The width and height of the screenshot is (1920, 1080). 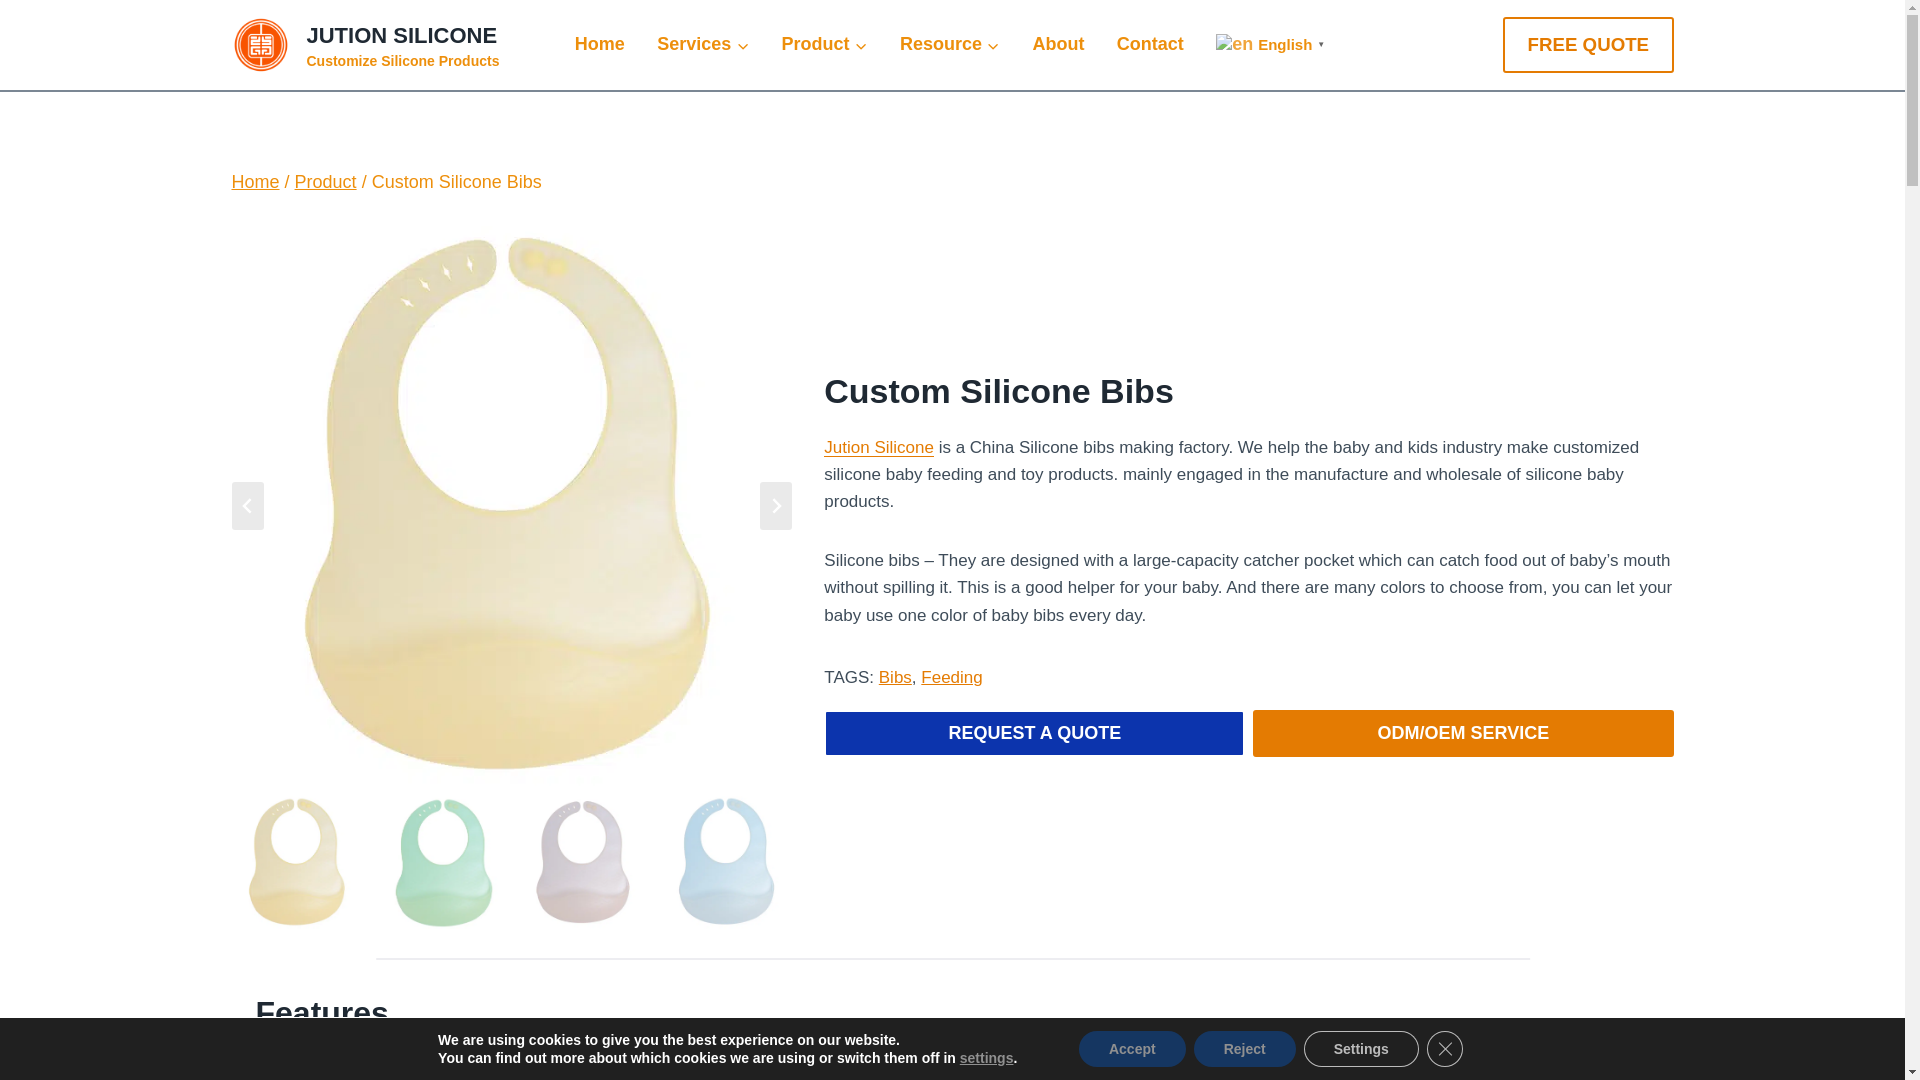 What do you see at coordinates (366, 45) in the screenshot?
I see `Jution Silicone` at bounding box center [366, 45].